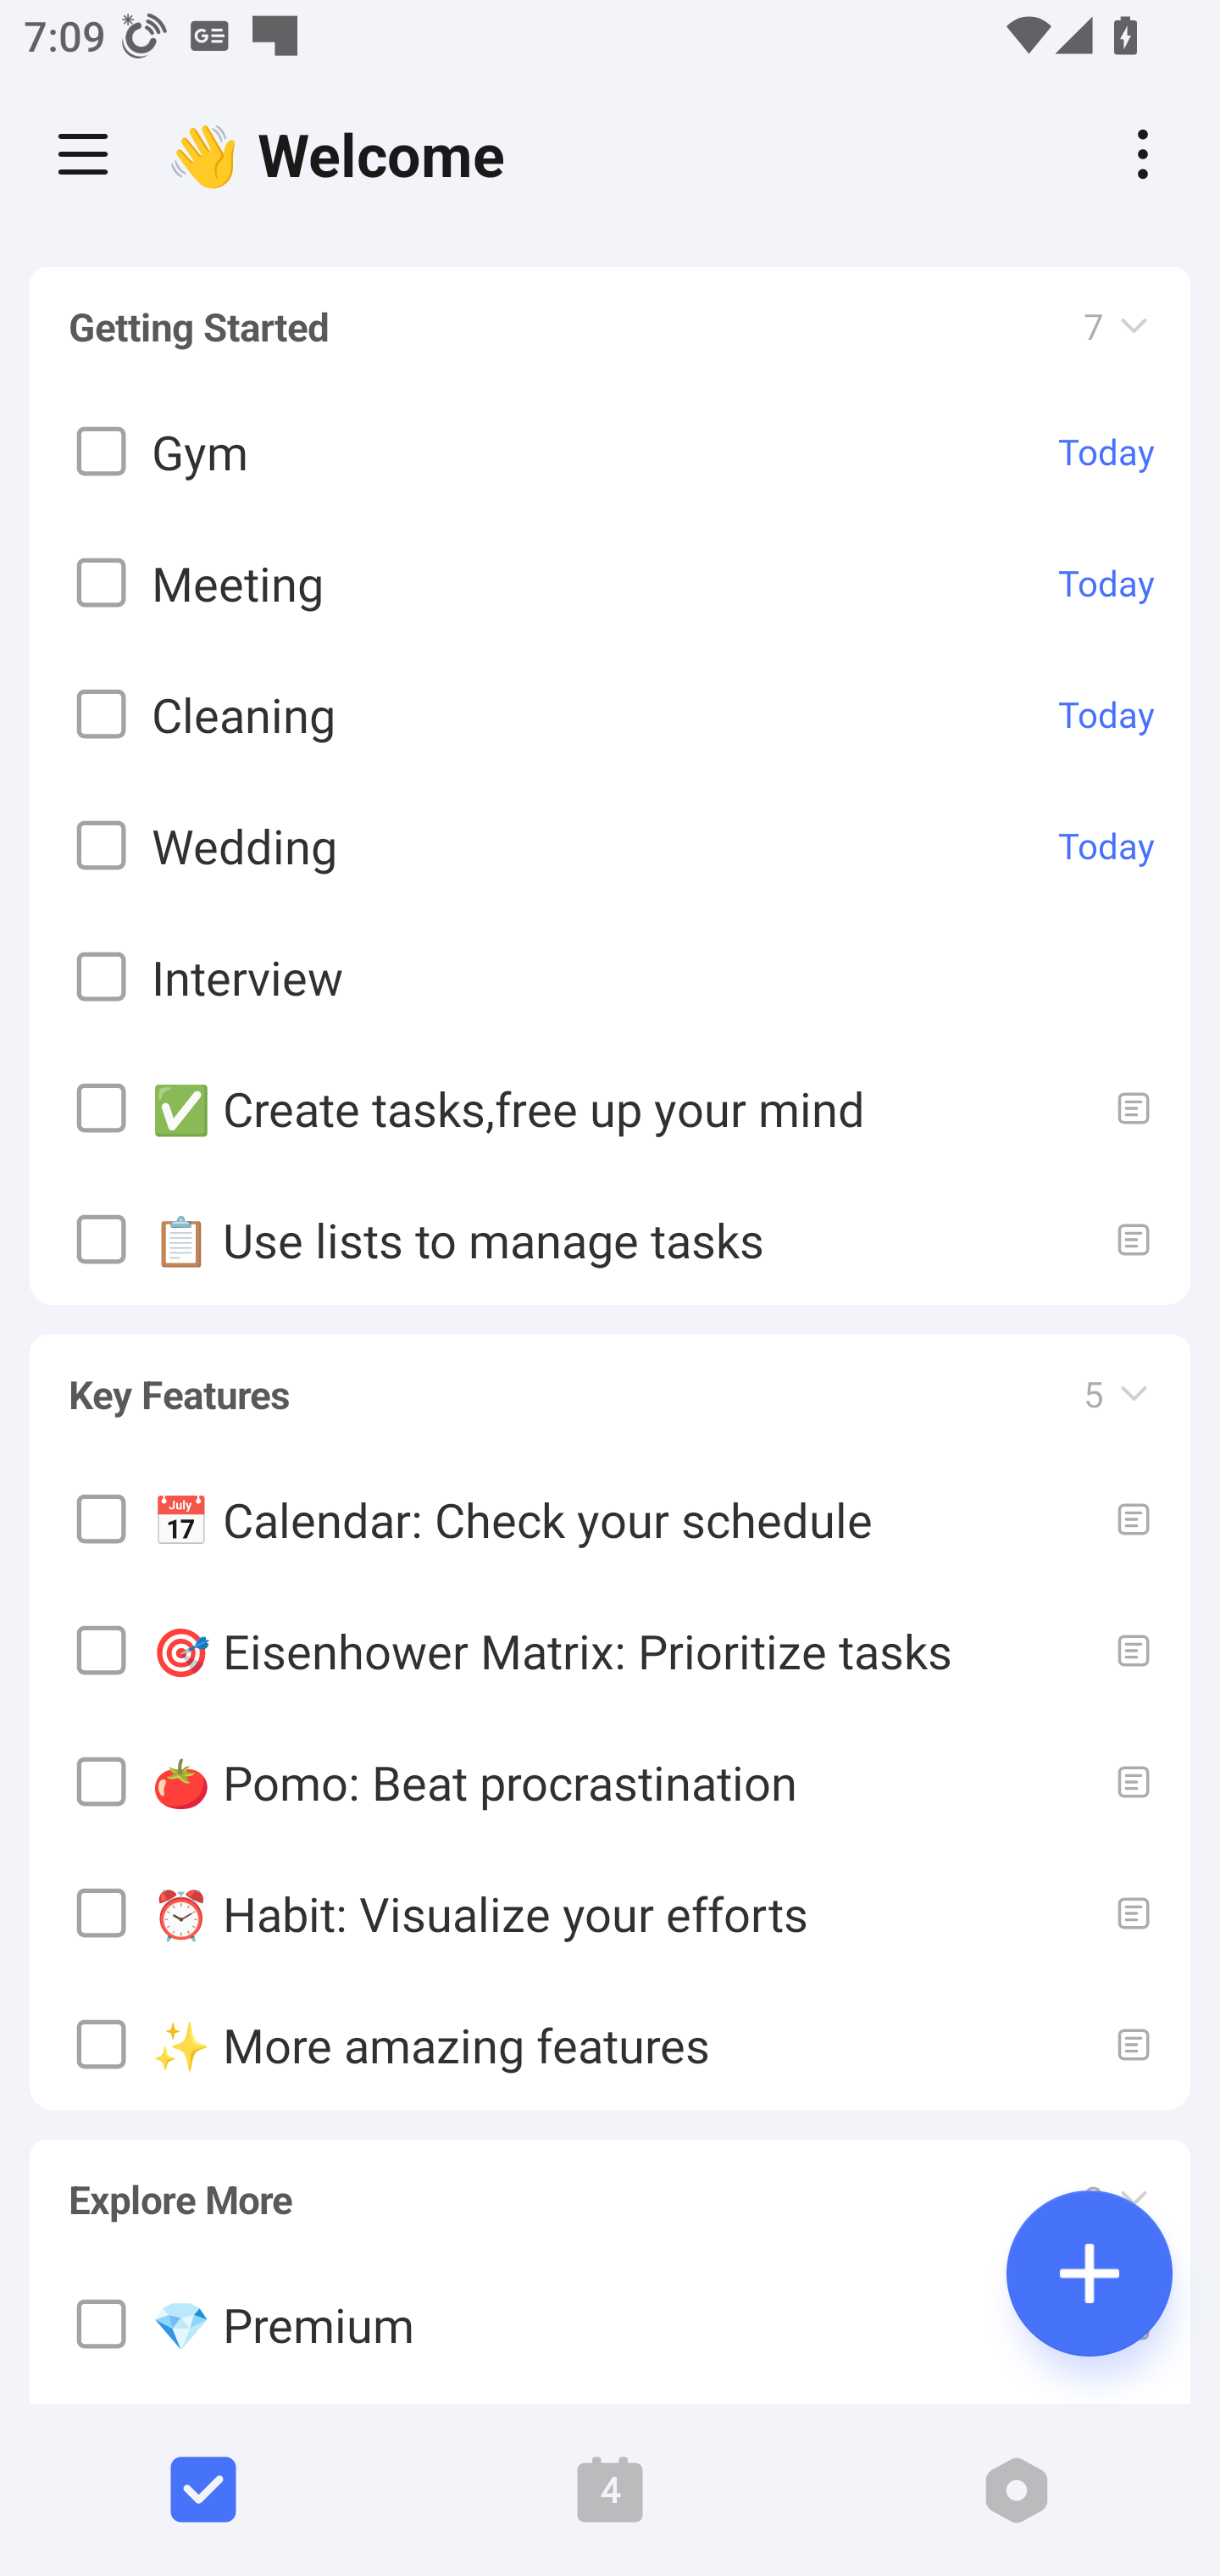 Image resolution: width=1220 pixels, height=2576 pixels. What do you see at coordinates (610, 978) in the screenshot?
I see `Interview` at bounding box center [610, 978].